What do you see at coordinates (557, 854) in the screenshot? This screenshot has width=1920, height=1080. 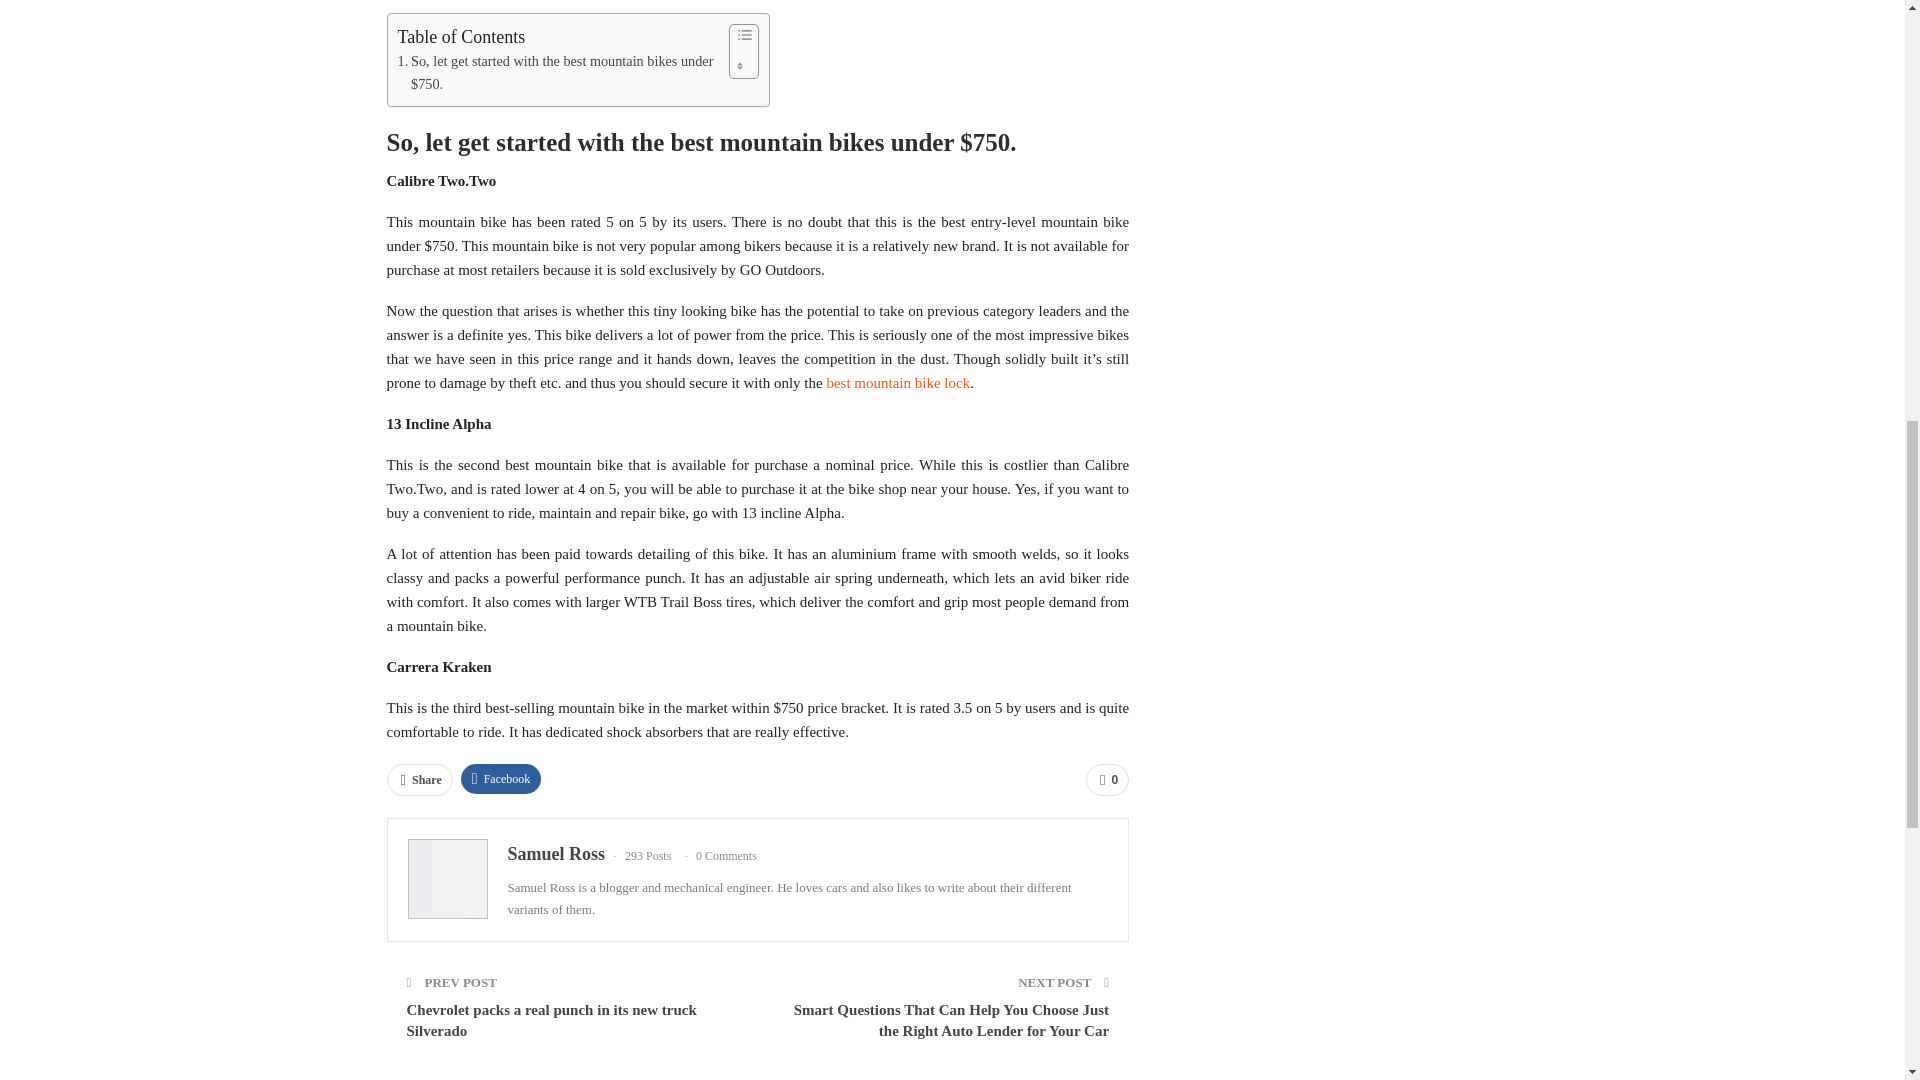 I see `Samuel Ross` at bounding box center [557, 854].